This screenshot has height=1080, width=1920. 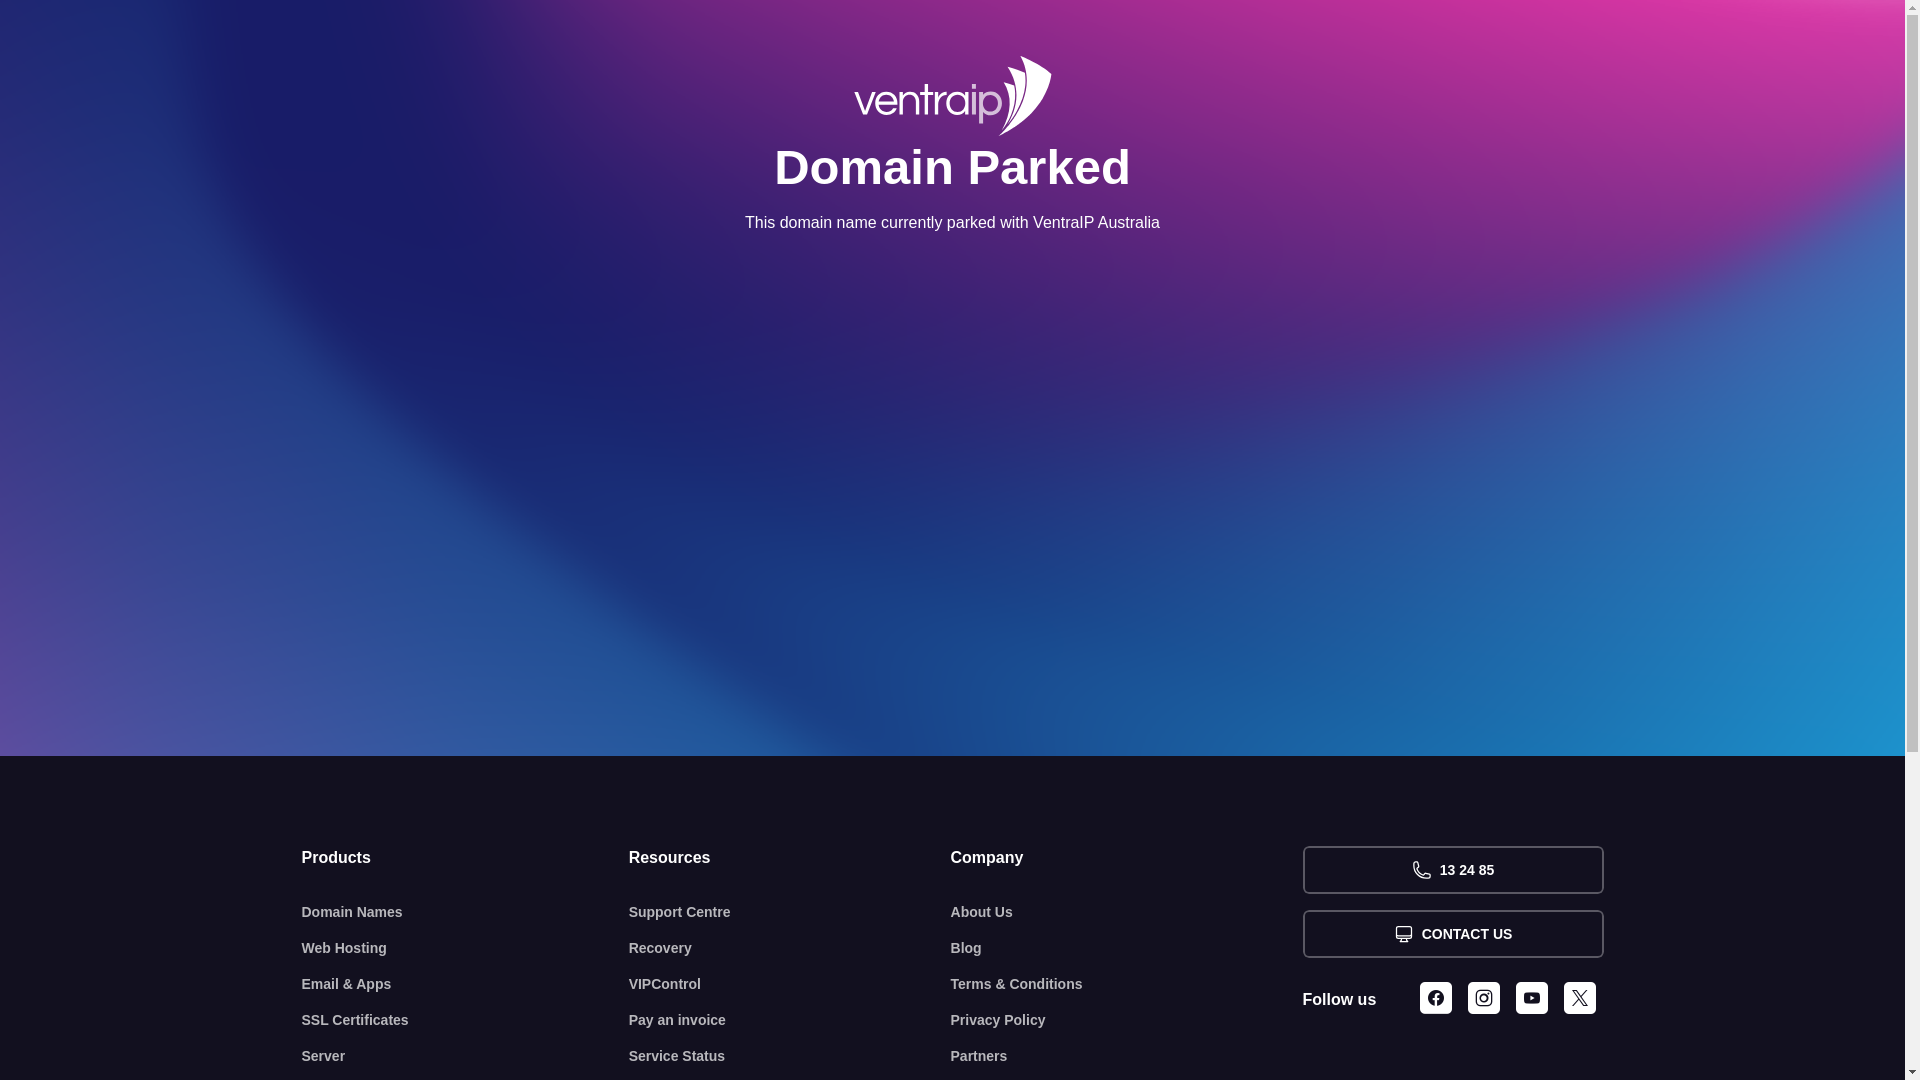 I want to click on Support Centre, so click(x=790, y=912).